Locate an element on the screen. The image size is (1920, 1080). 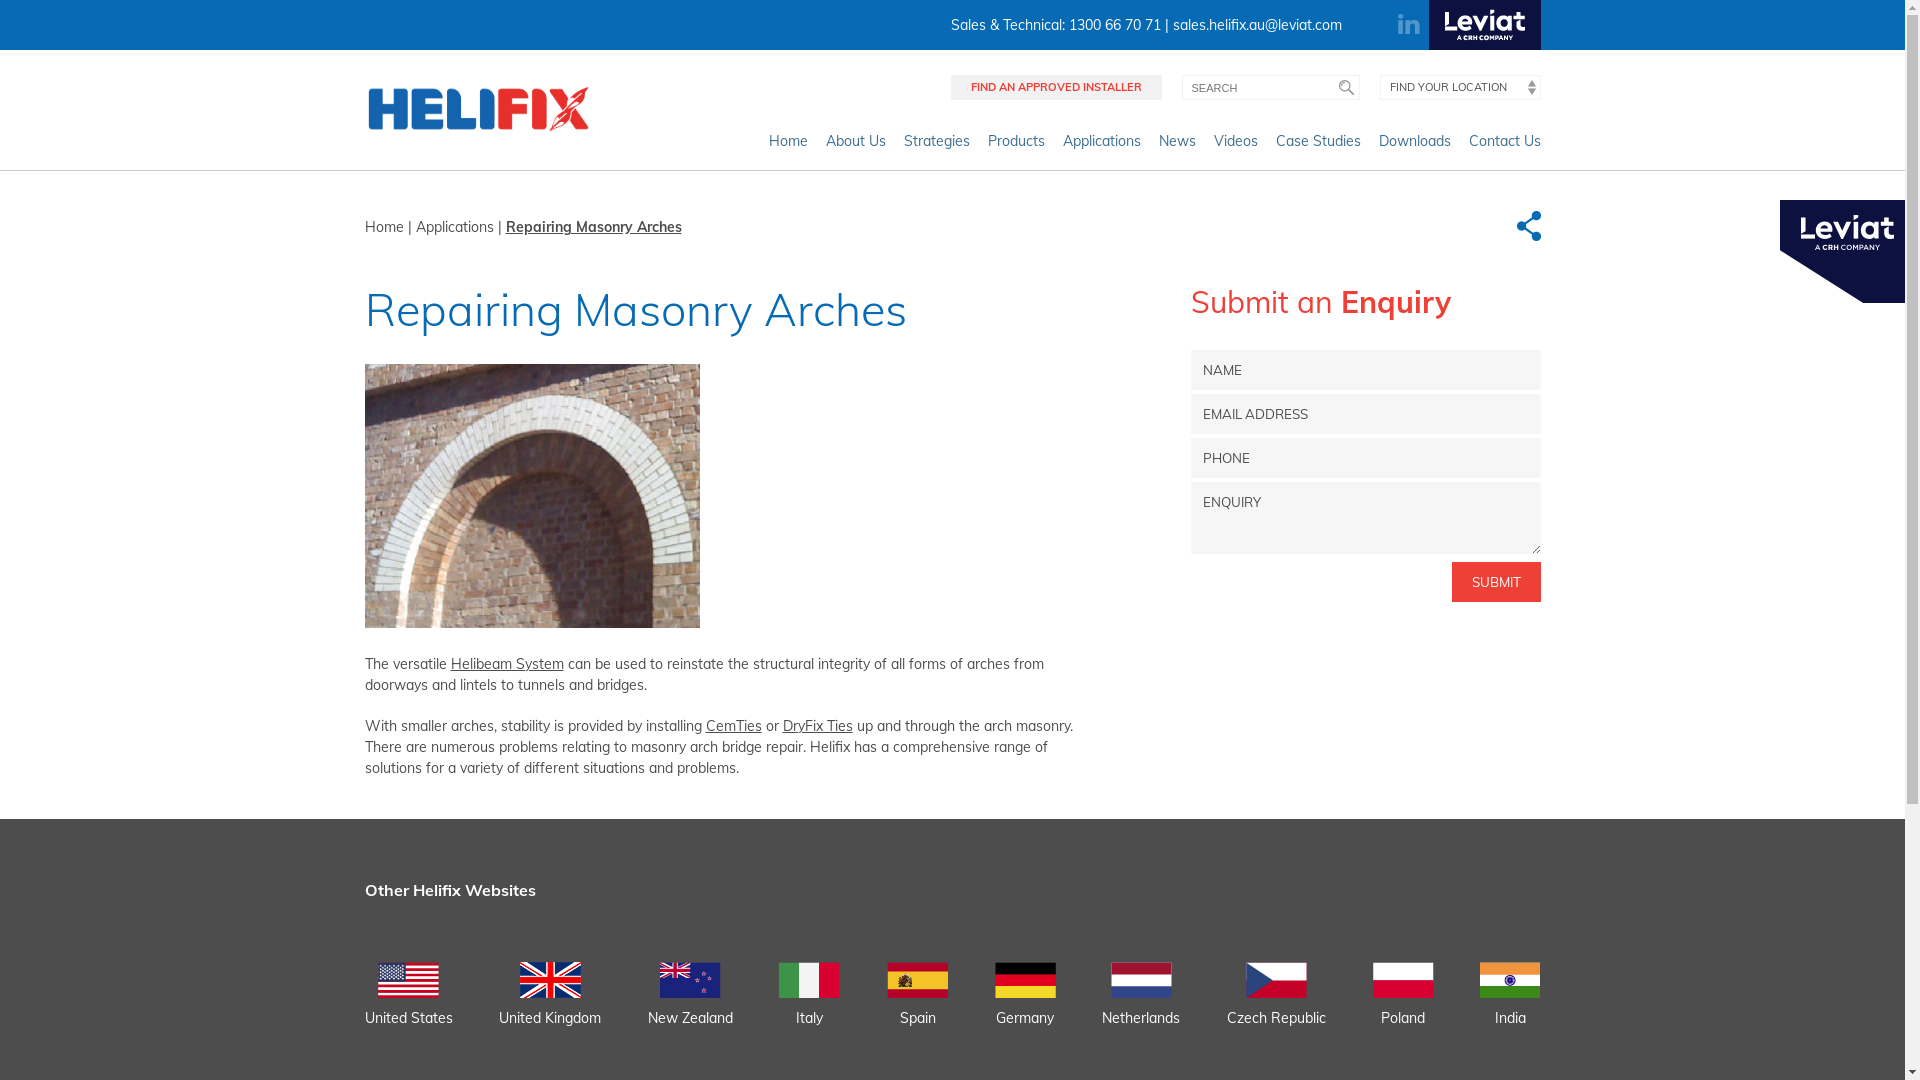
FIND AN APPROVED INSTALLER is located at coordinates (1056, 88).